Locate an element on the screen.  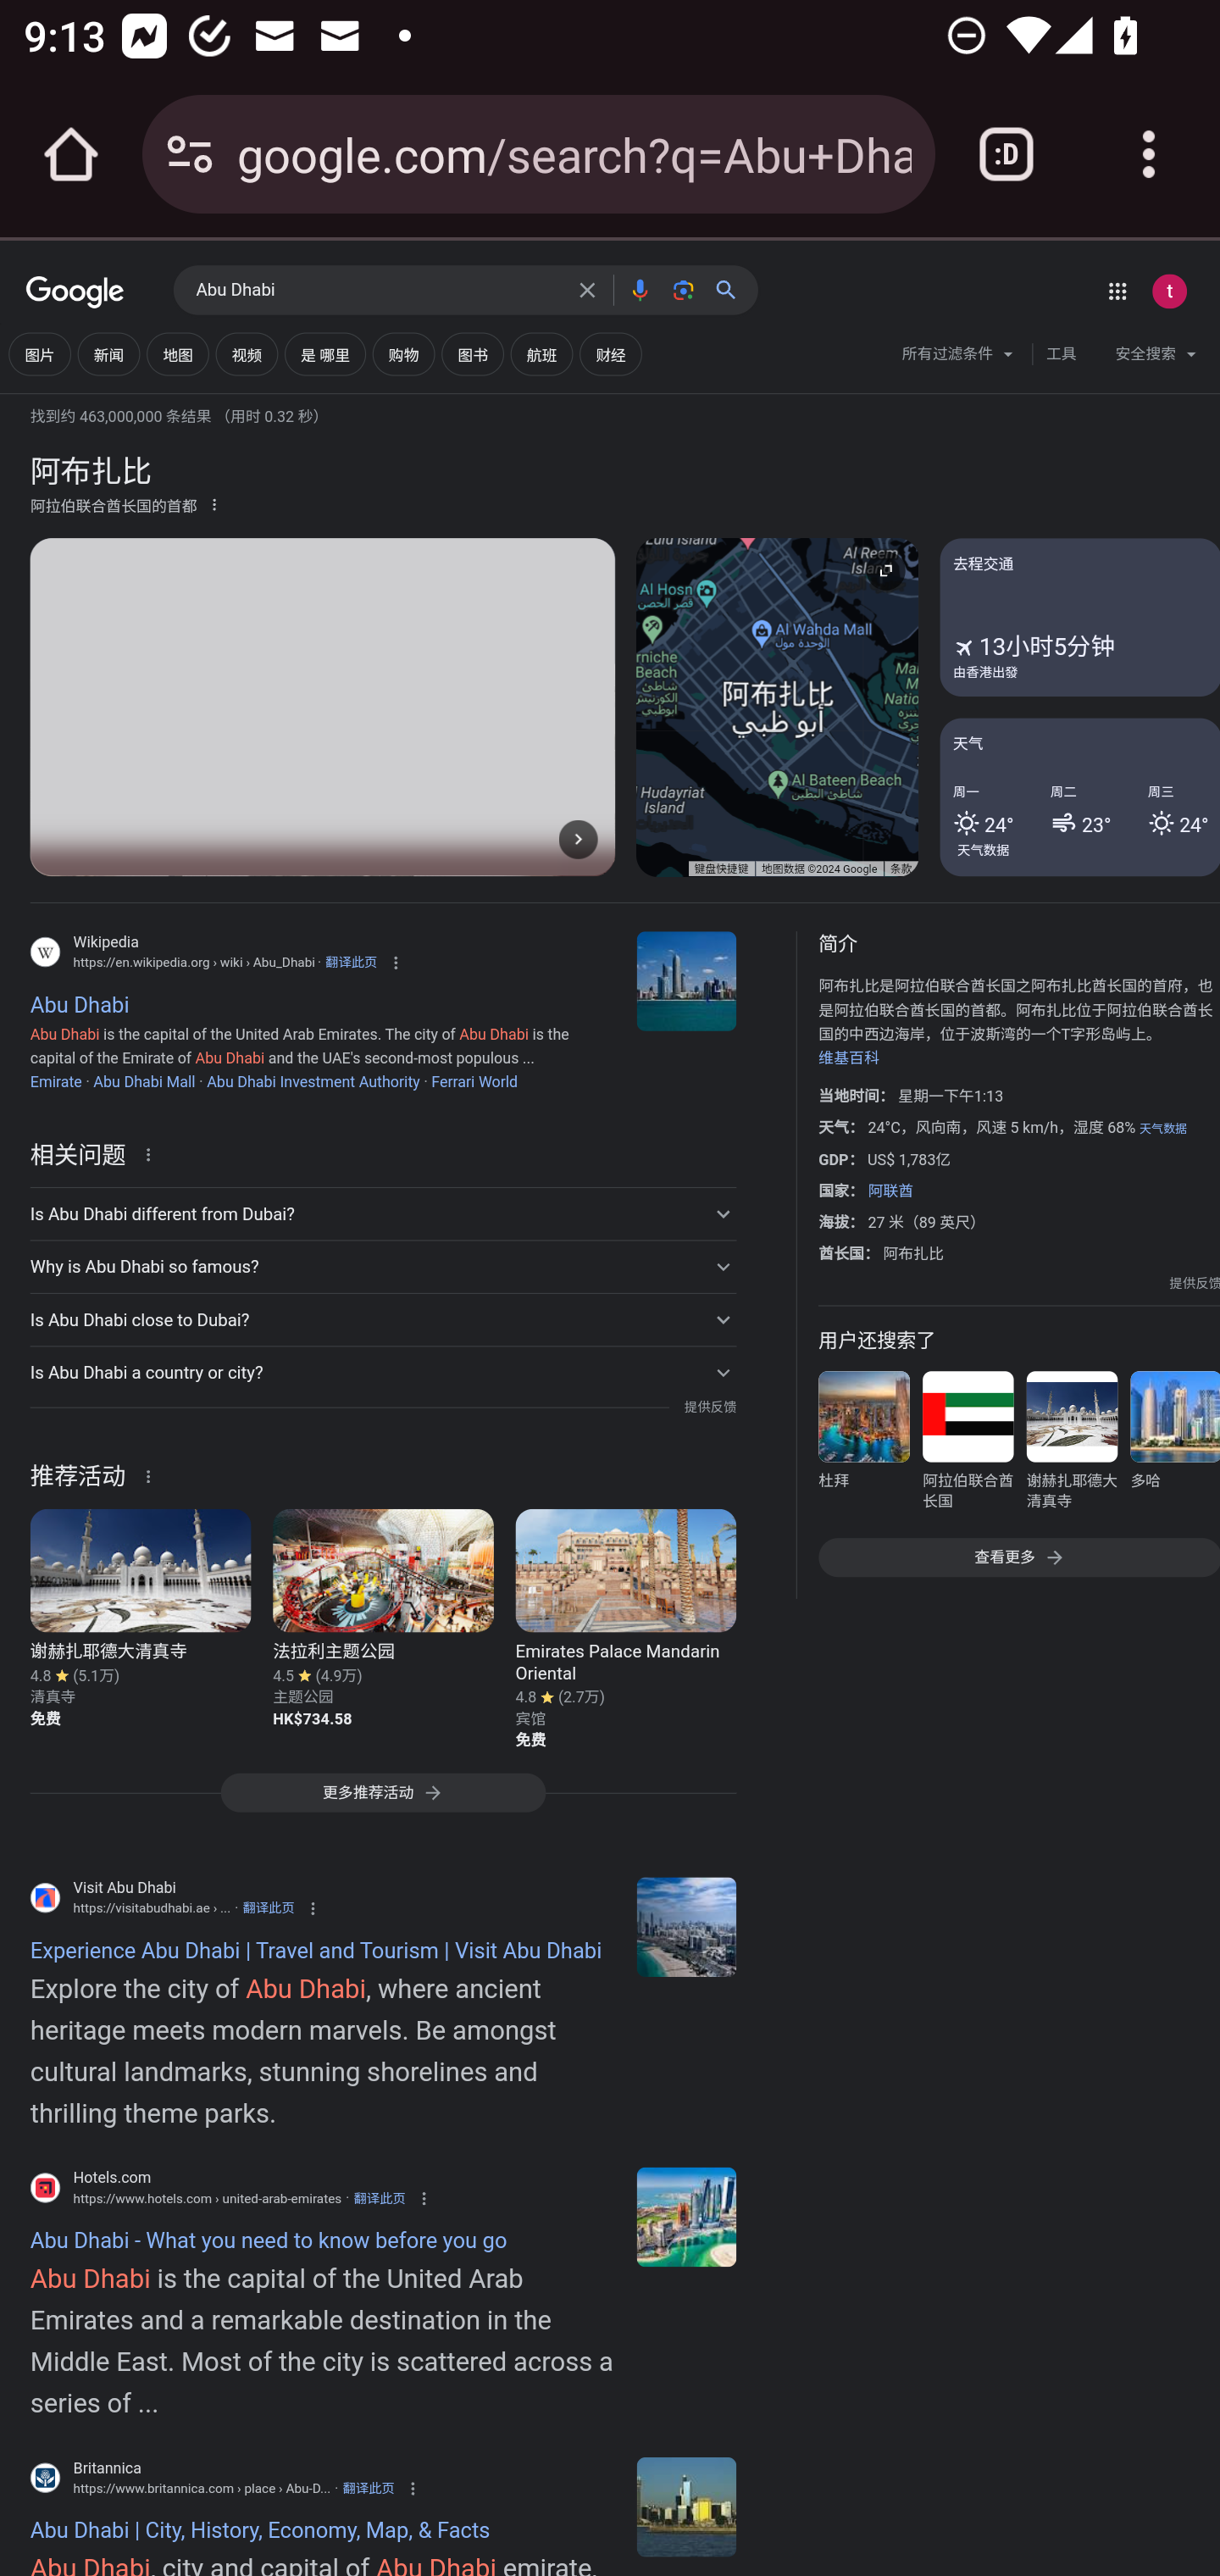
搜索 is located at coordinates (733, 290).